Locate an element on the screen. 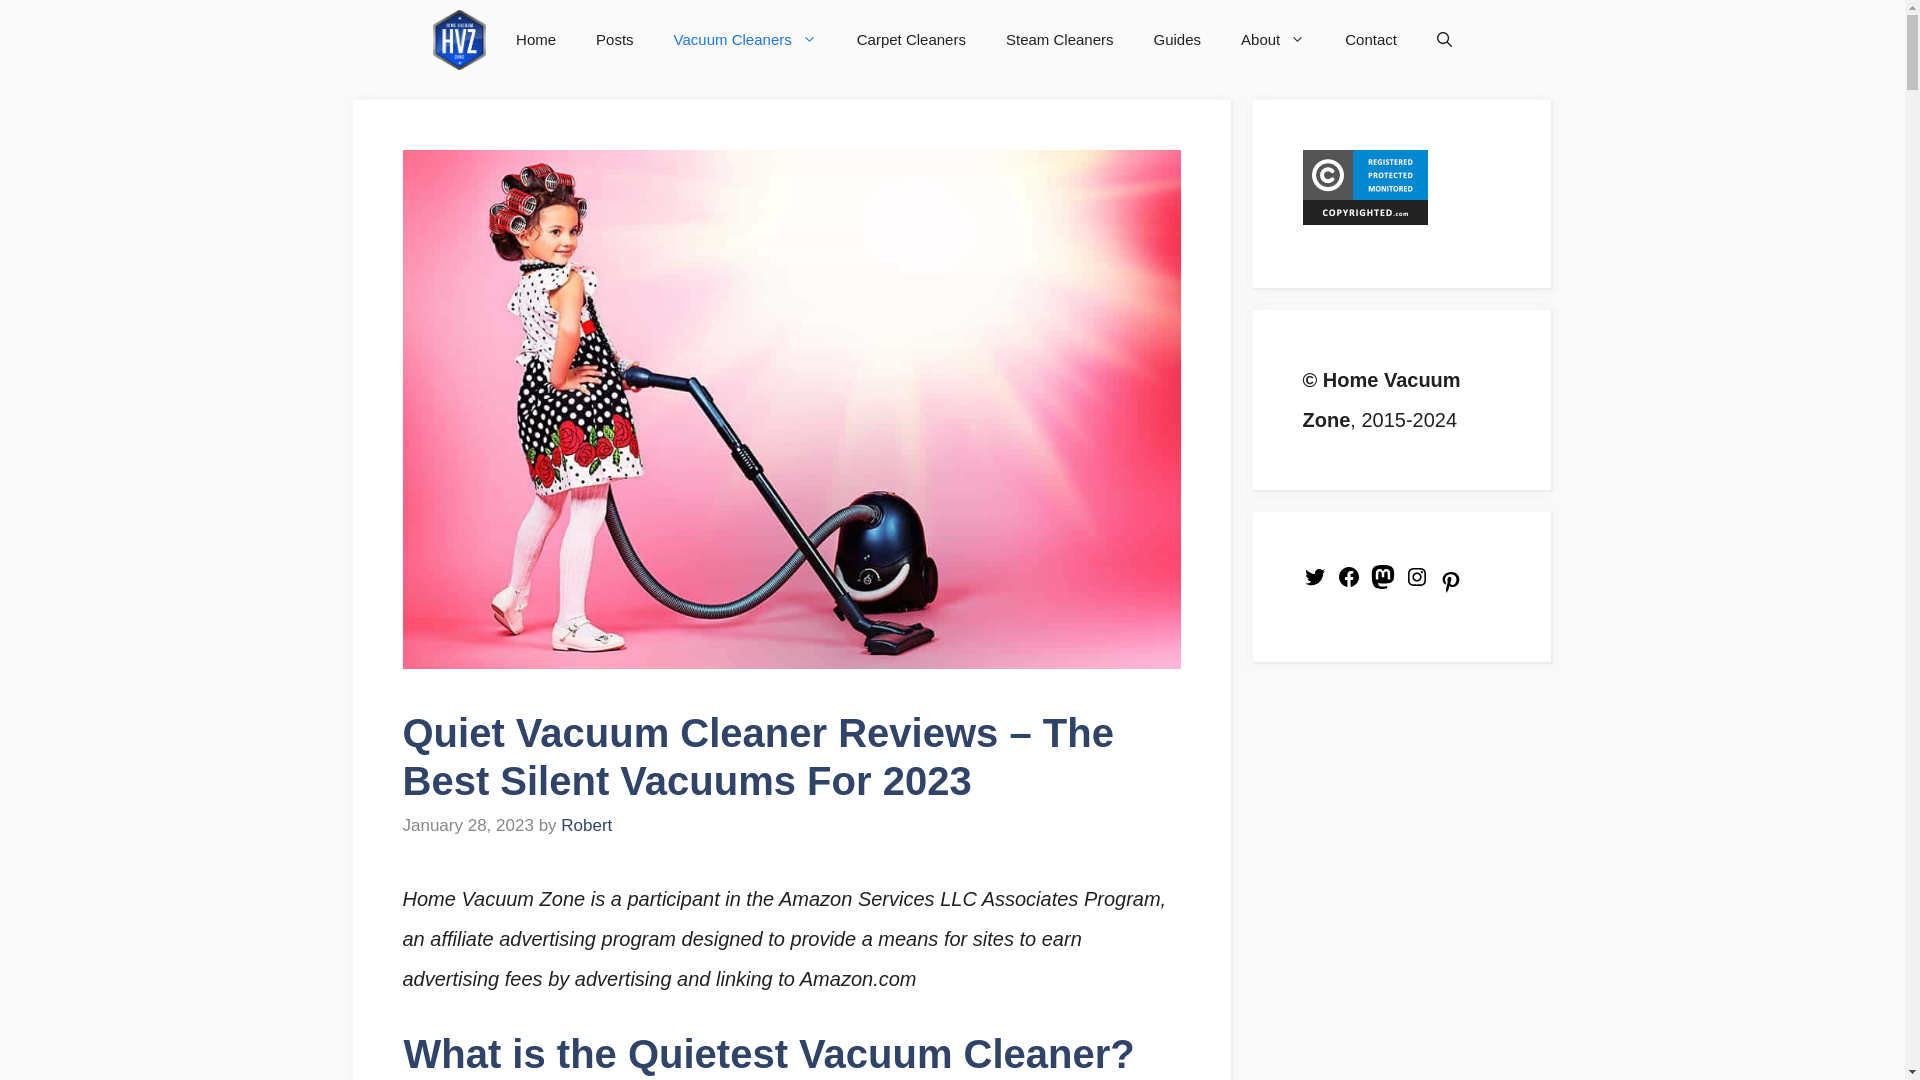 This screenshot has height=1080, width=1920. Steam Cleaners is located at coordinates (1060, 40).